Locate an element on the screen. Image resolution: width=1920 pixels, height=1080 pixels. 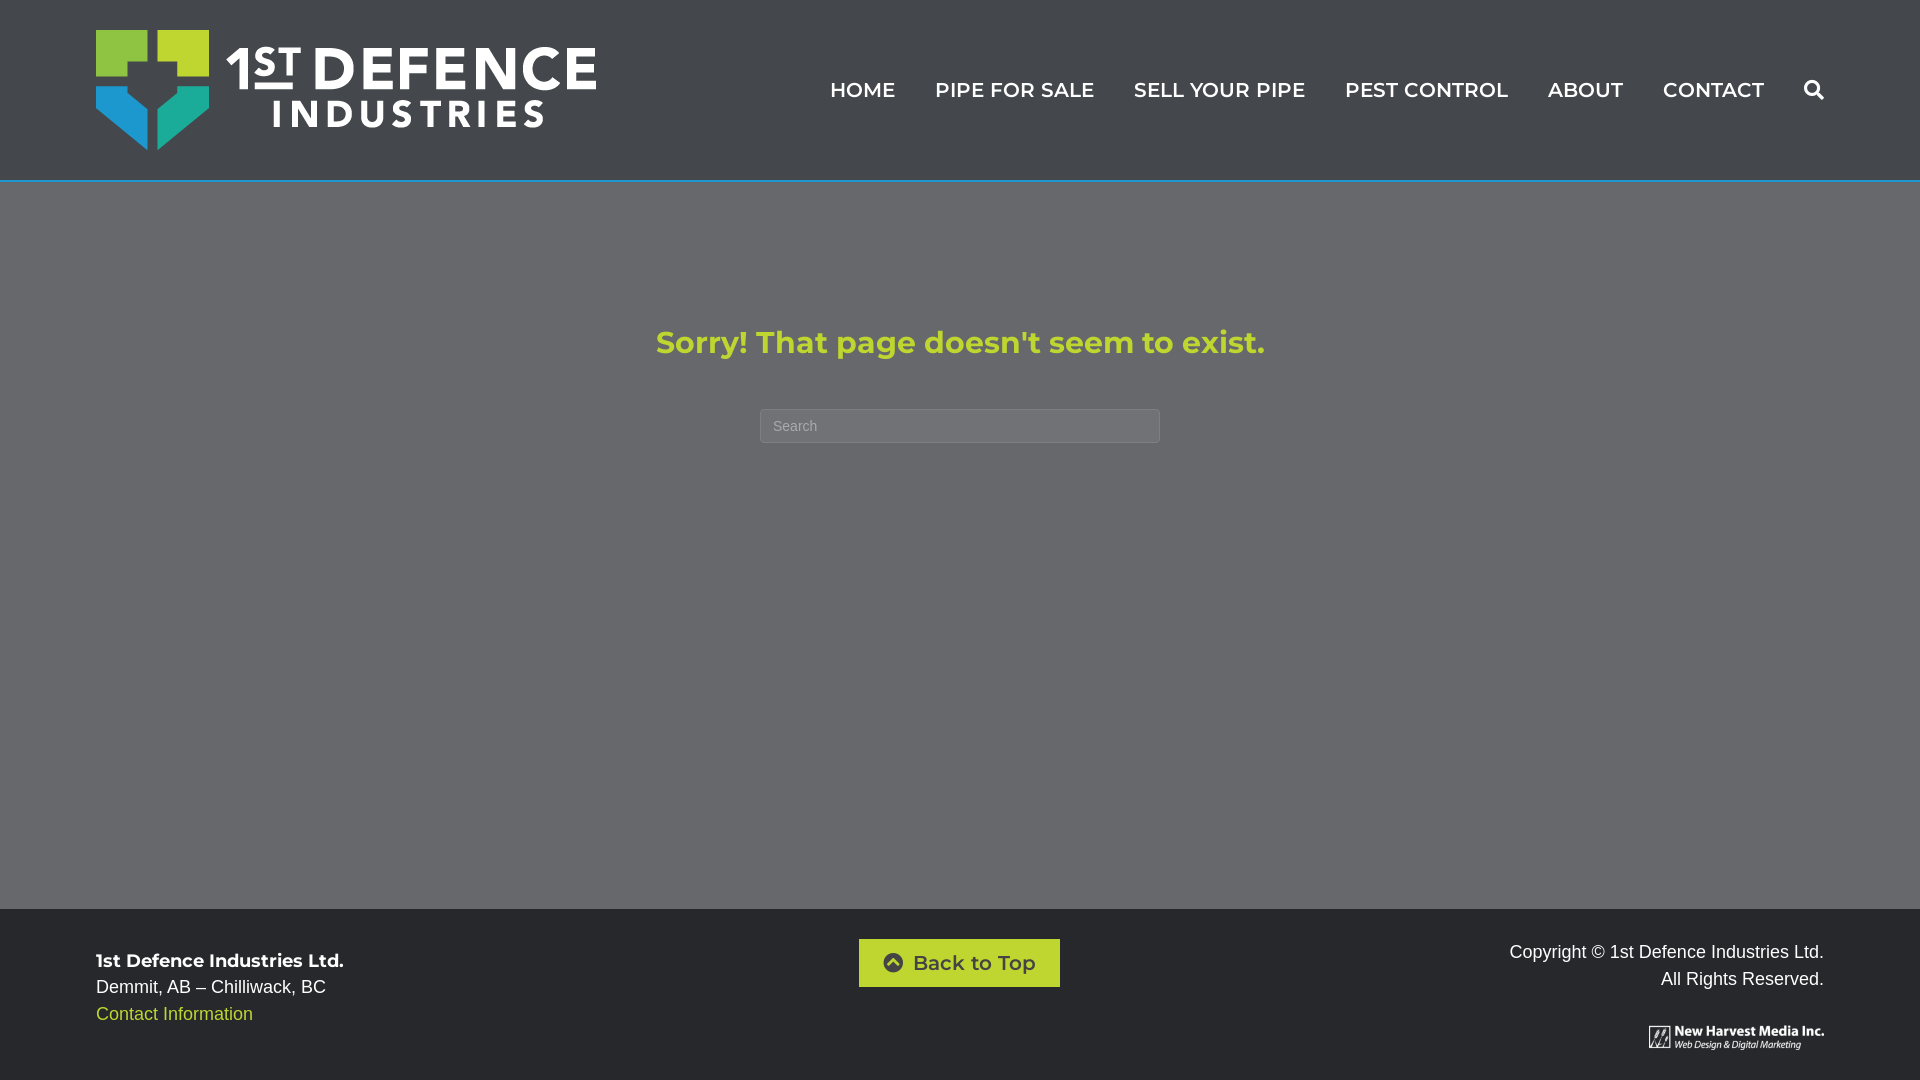
Back to Top is located at coordinates (960, 963).